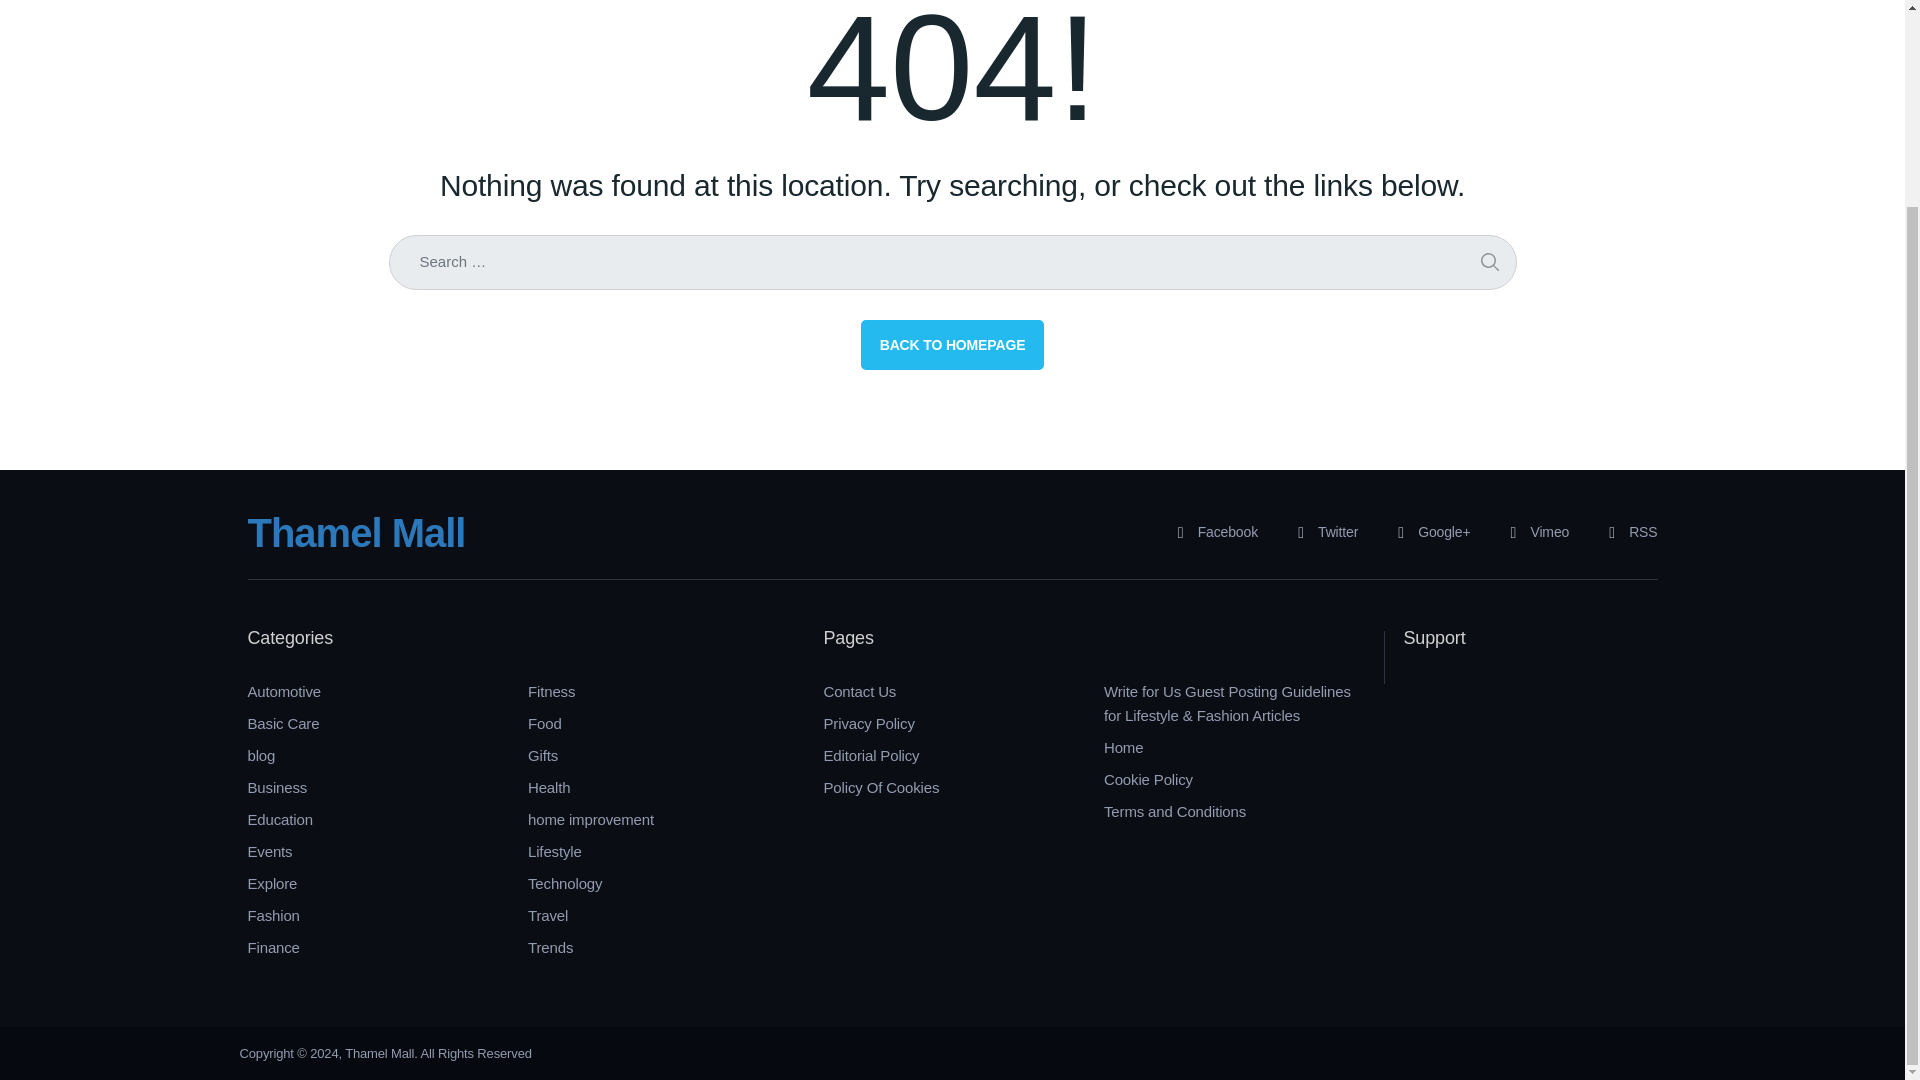 This screenshot has height=1080, width=1920. What do you see at coordinates (1488, 262) in the screenshot?
I see `SEARCH` at bounding box center [1488, 262].